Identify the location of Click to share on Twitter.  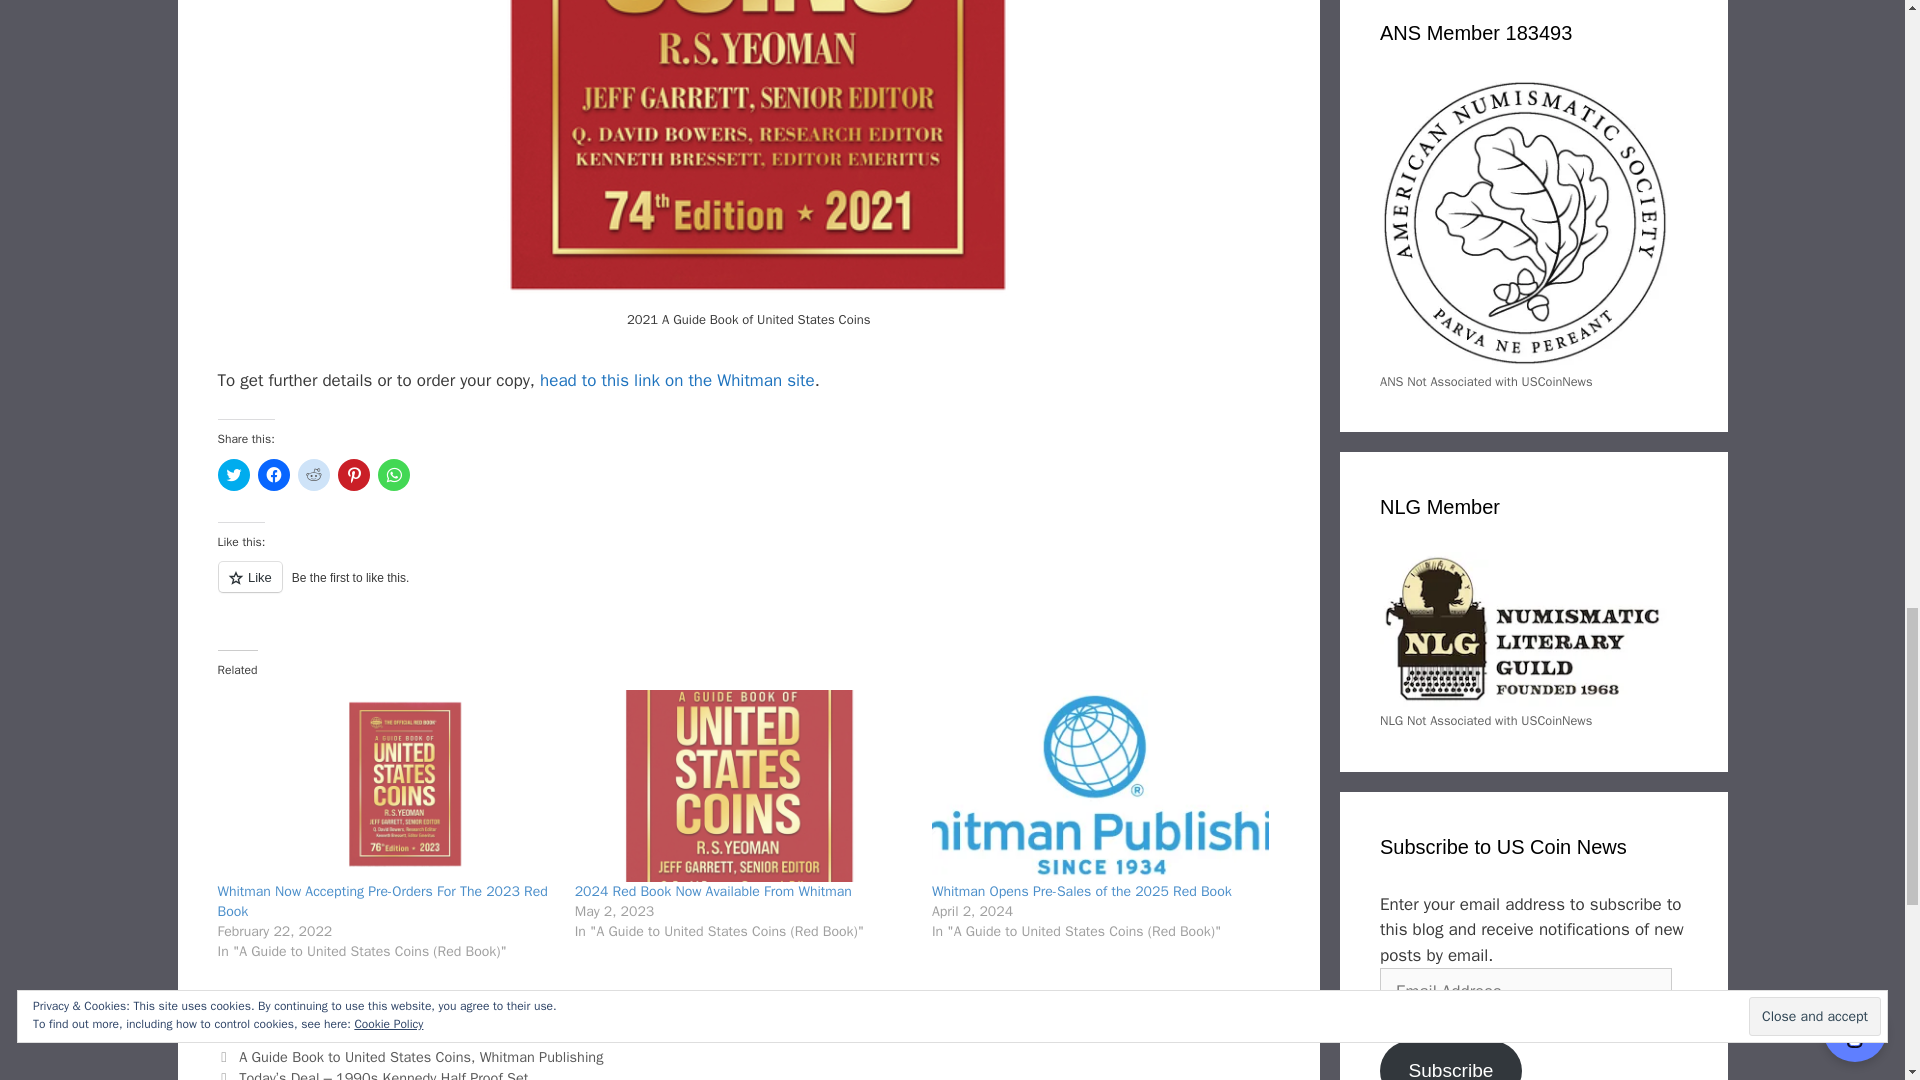
(234, 475).